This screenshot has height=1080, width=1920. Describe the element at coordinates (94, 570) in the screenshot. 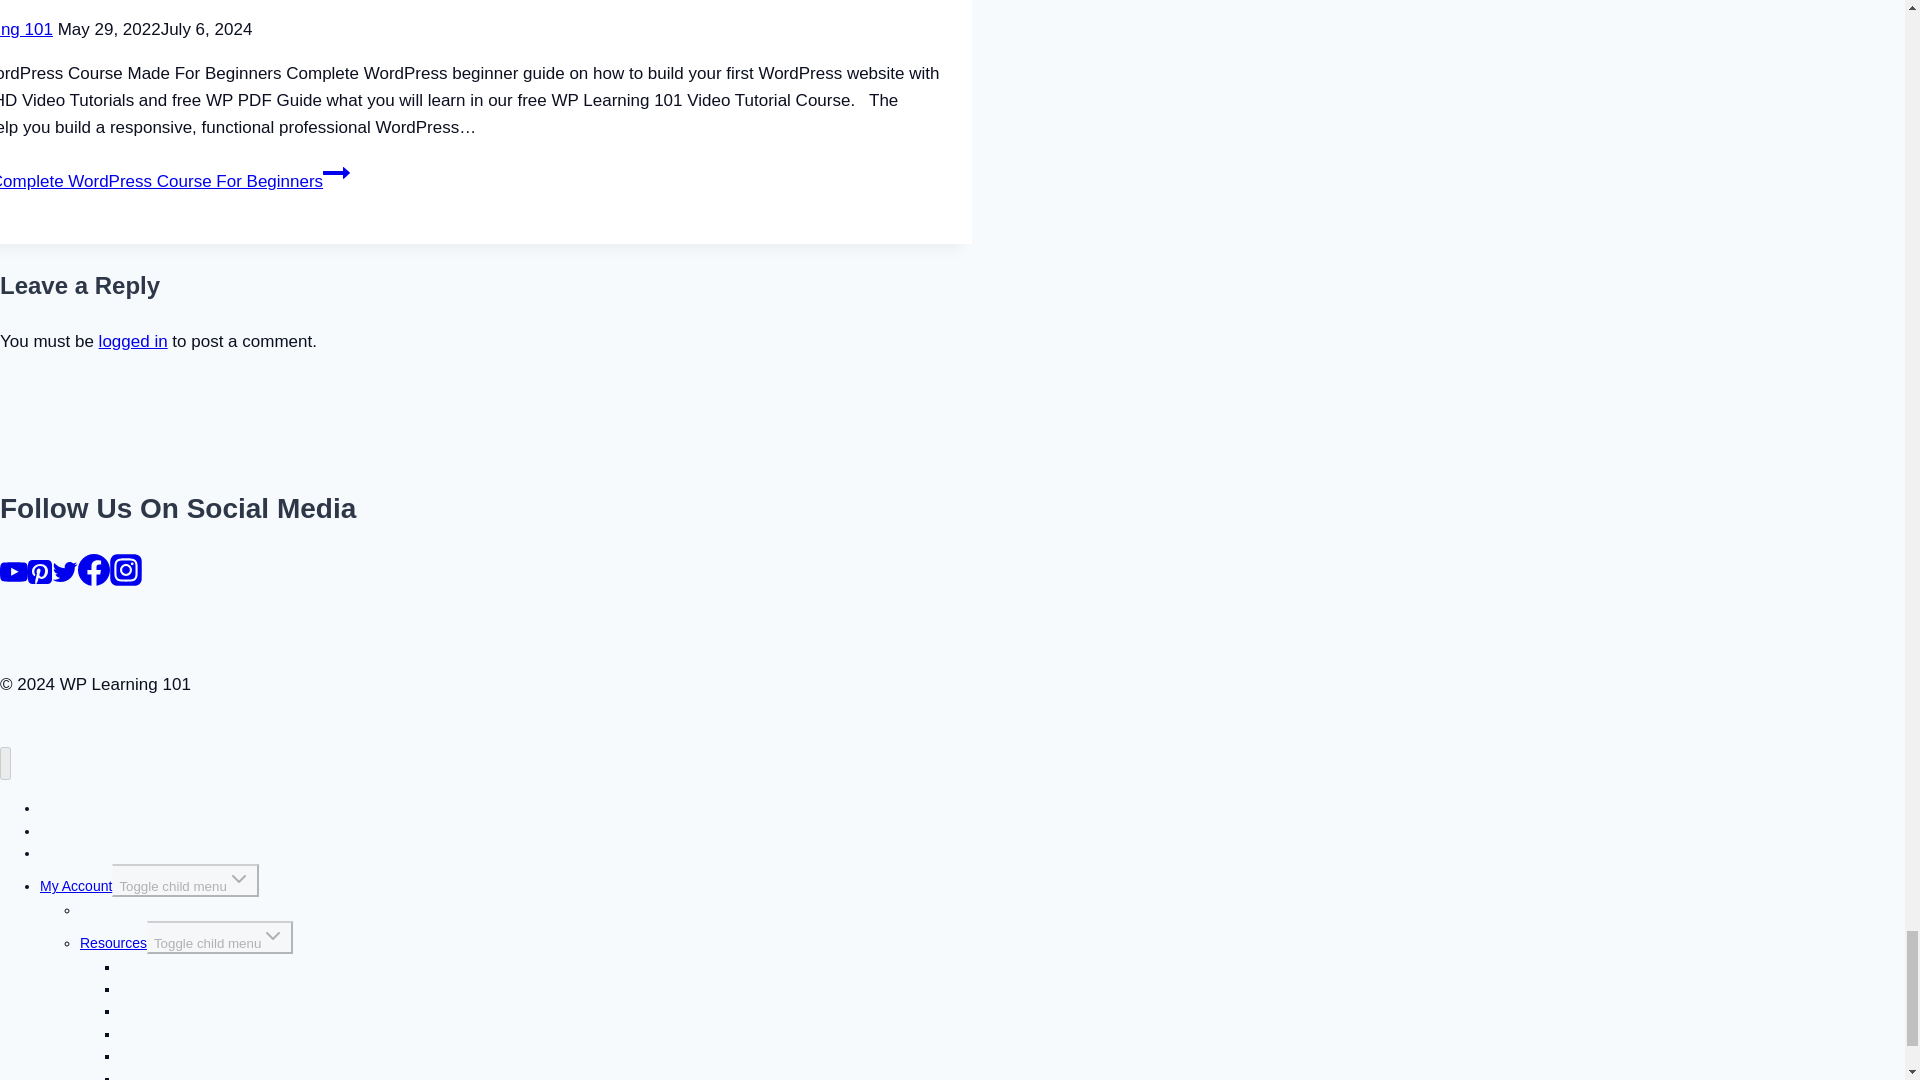

I see `Facebook` at that location.